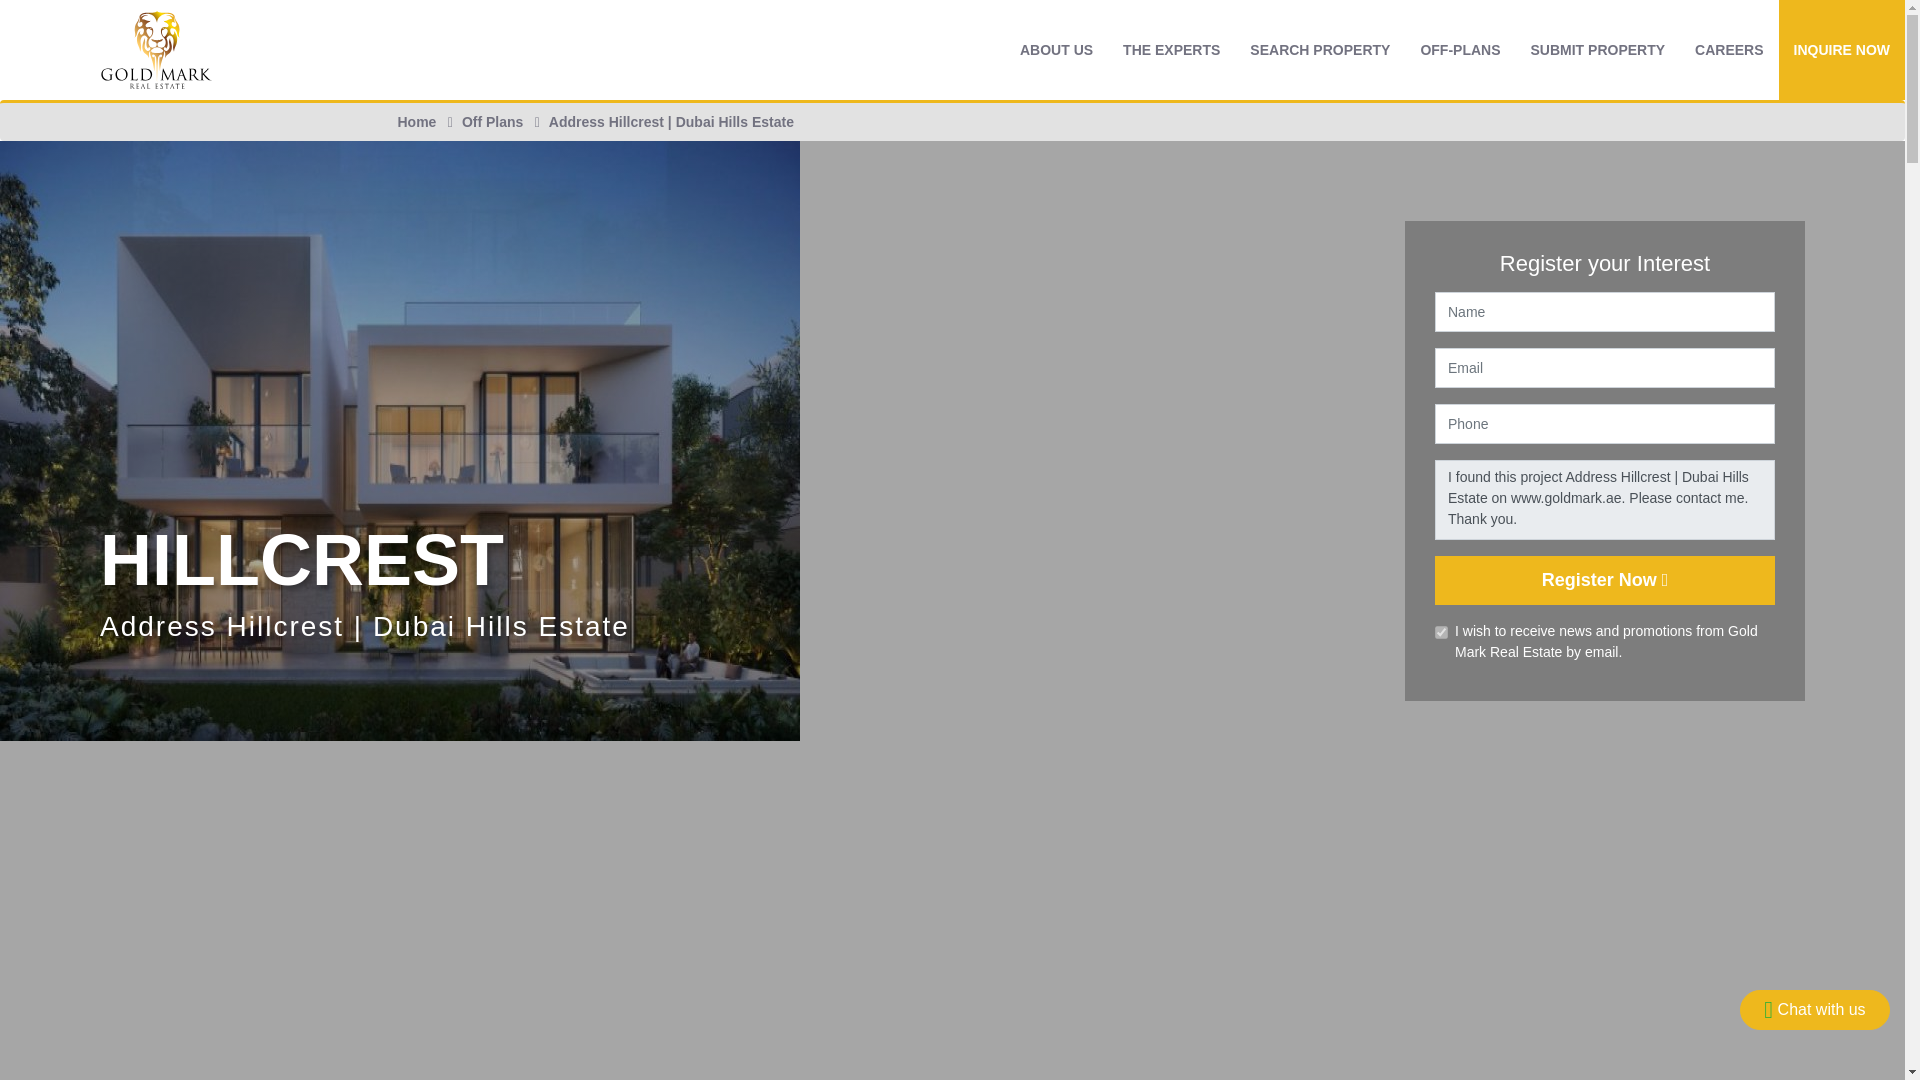 Image resolution: width=1920 pixels, height=1080 pixels. Describe the element at coordinates (1320, 50) in the screenshot. I see `SEARCH PROPERTY` at that location.